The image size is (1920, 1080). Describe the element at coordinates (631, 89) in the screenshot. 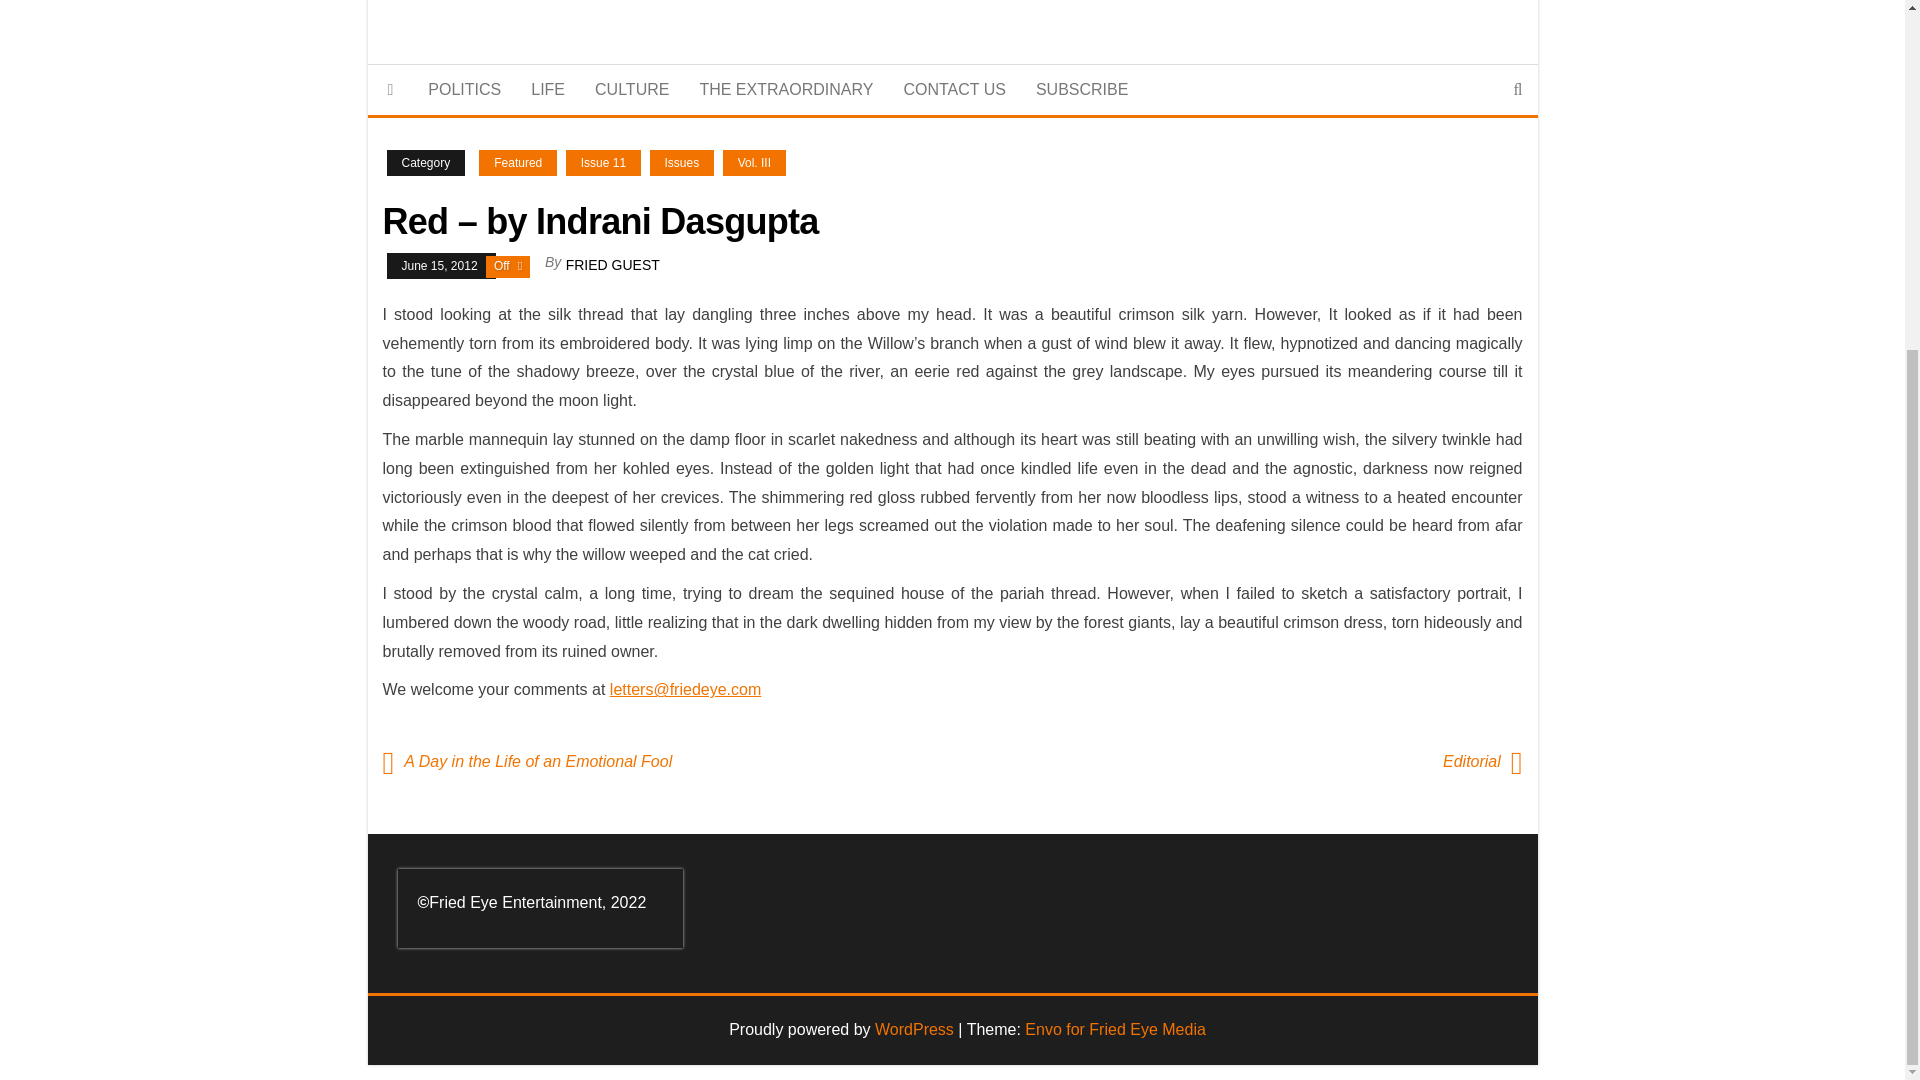

I see `CULTURE` at that location.